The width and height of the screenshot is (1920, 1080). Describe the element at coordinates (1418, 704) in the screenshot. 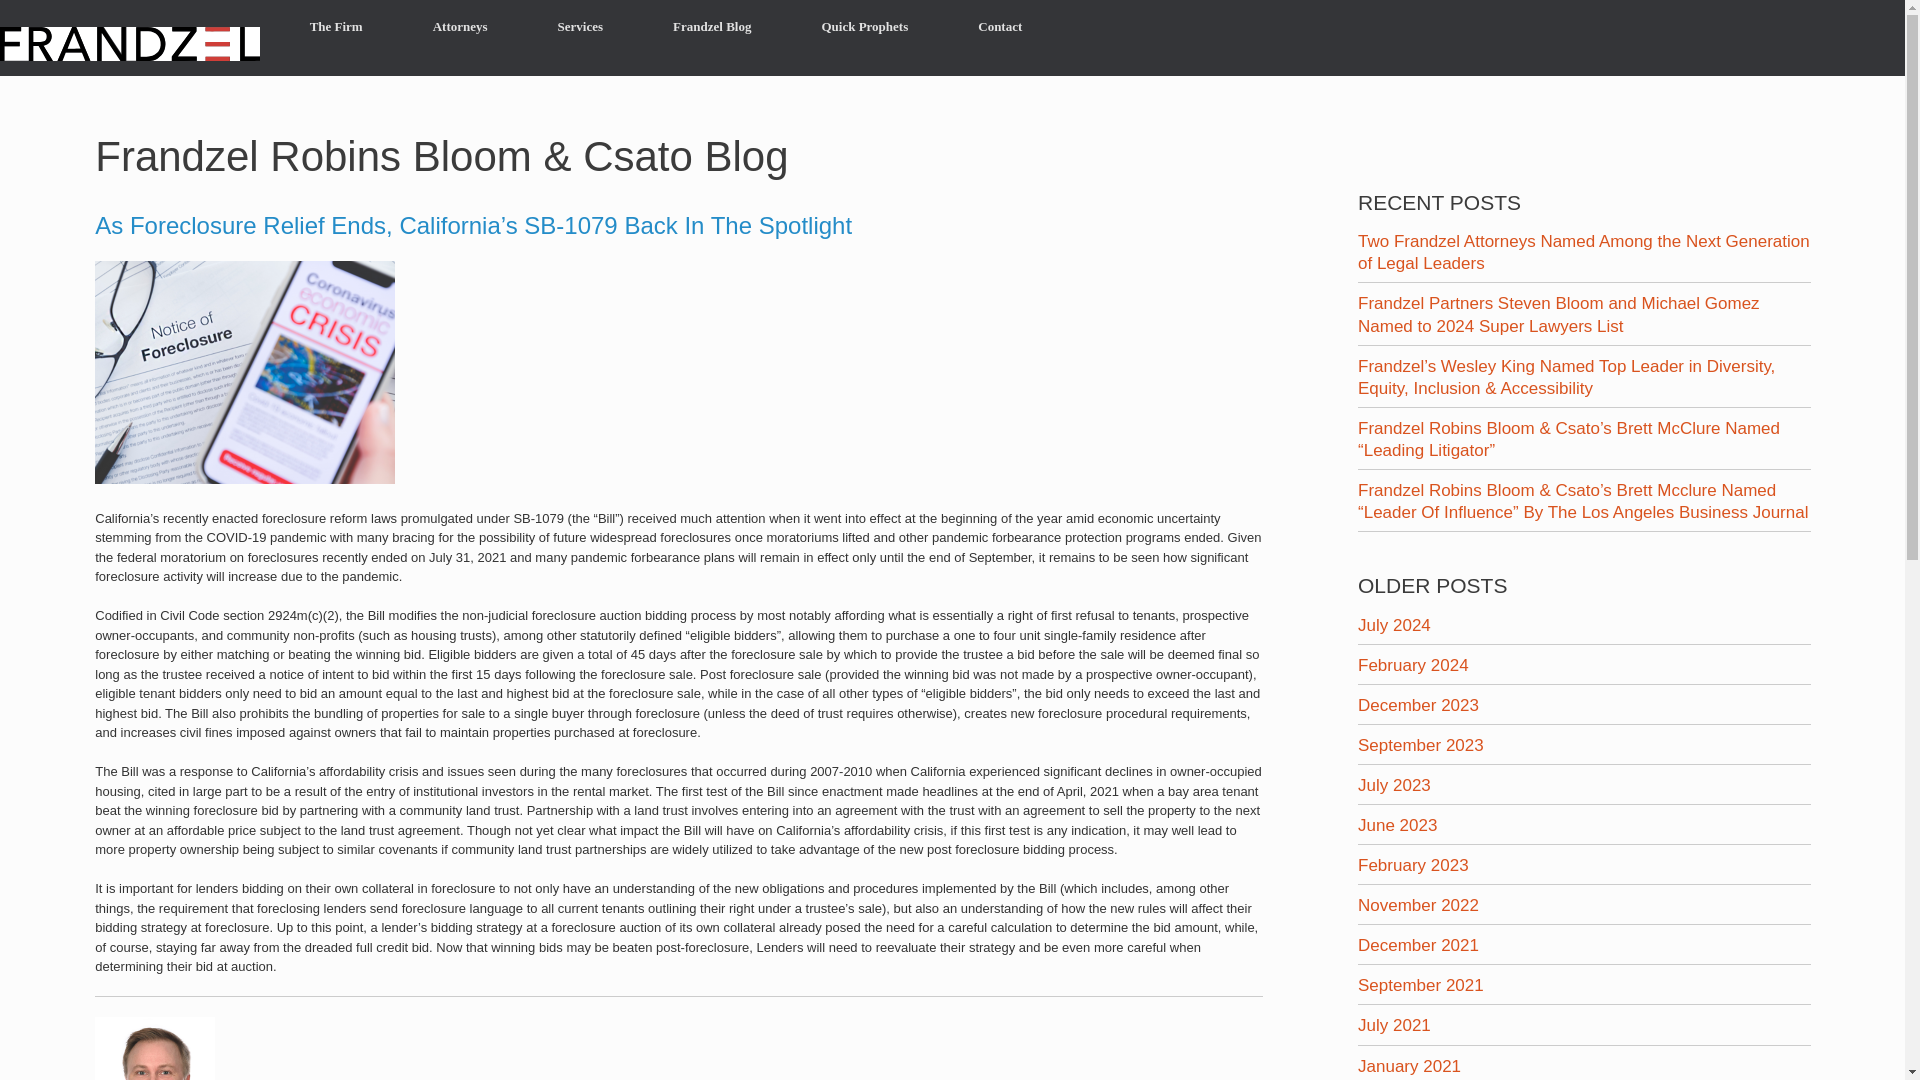

I see `December 2023` at that location.